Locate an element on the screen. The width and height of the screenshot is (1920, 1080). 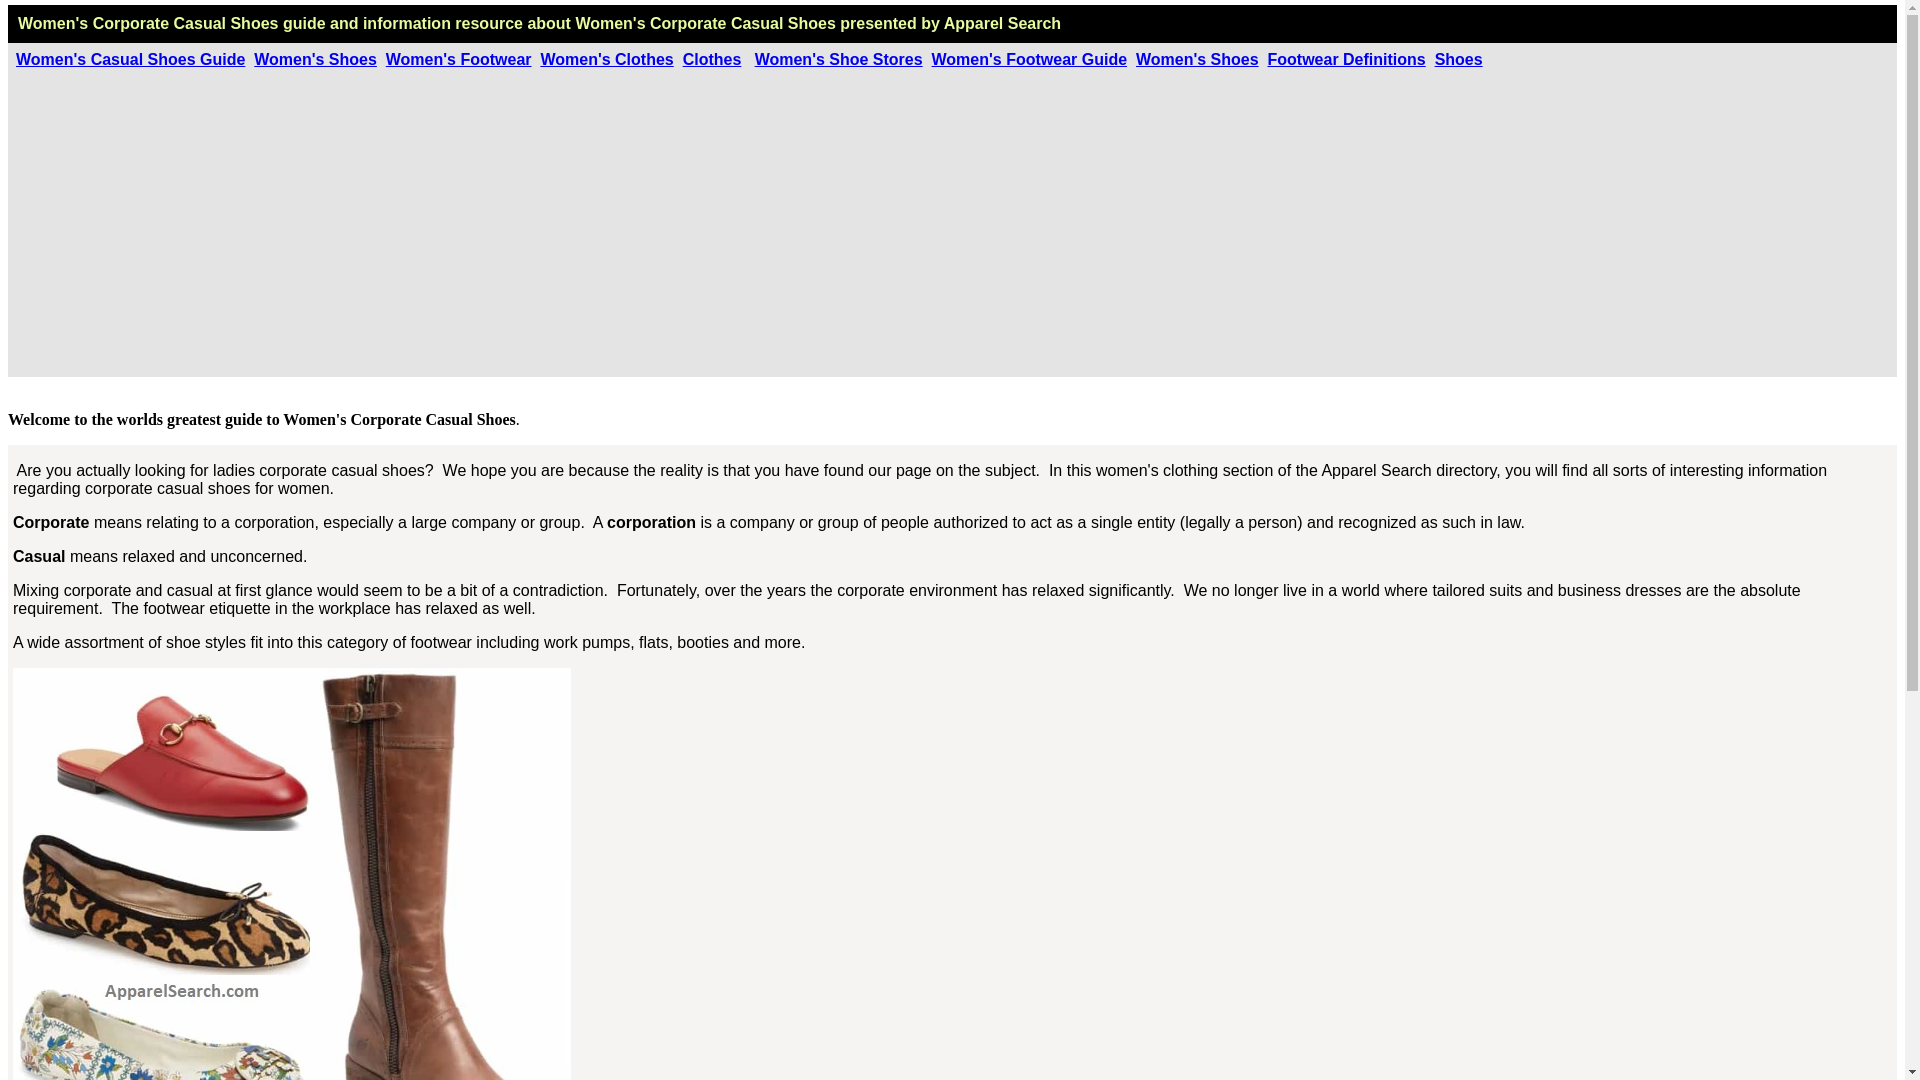
Footwear Definitions is located at coordinates (1346, 59).